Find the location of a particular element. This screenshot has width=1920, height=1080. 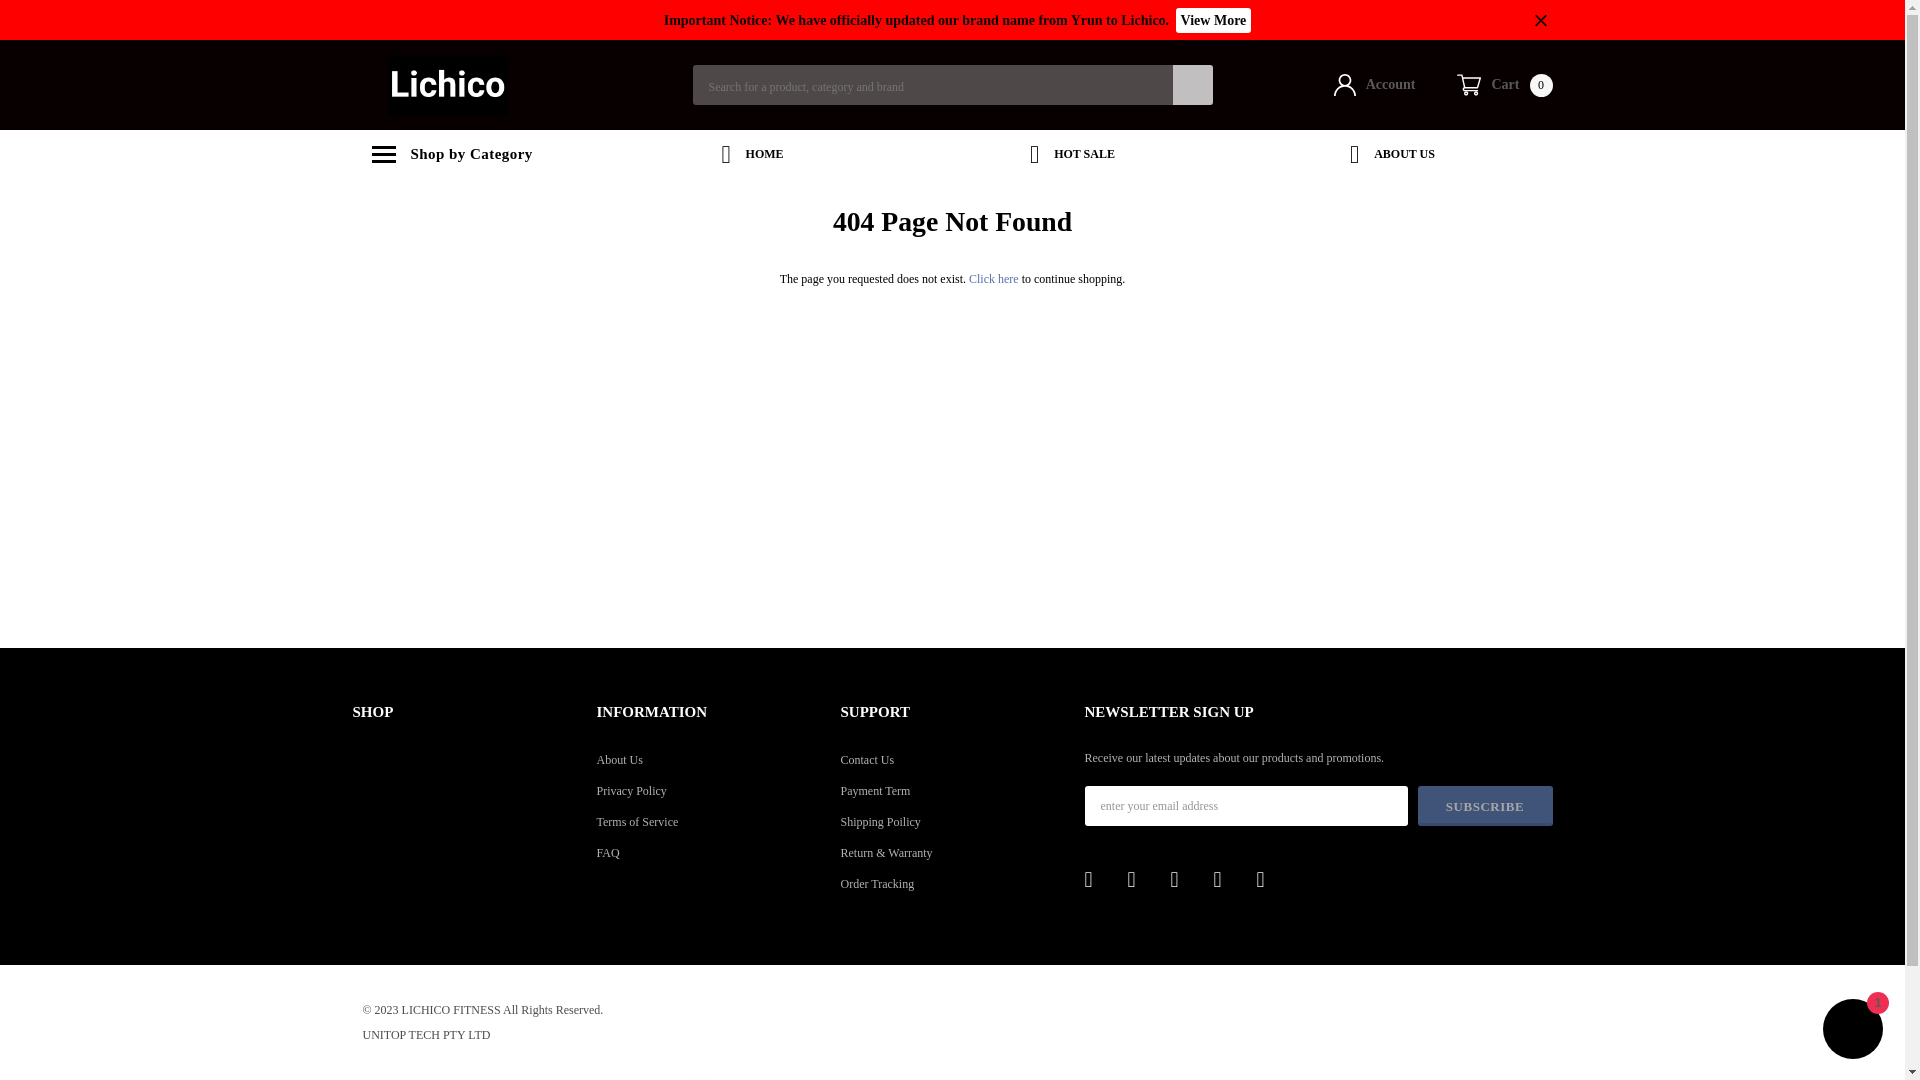

Payment Term is located at coordinates (995, 279).